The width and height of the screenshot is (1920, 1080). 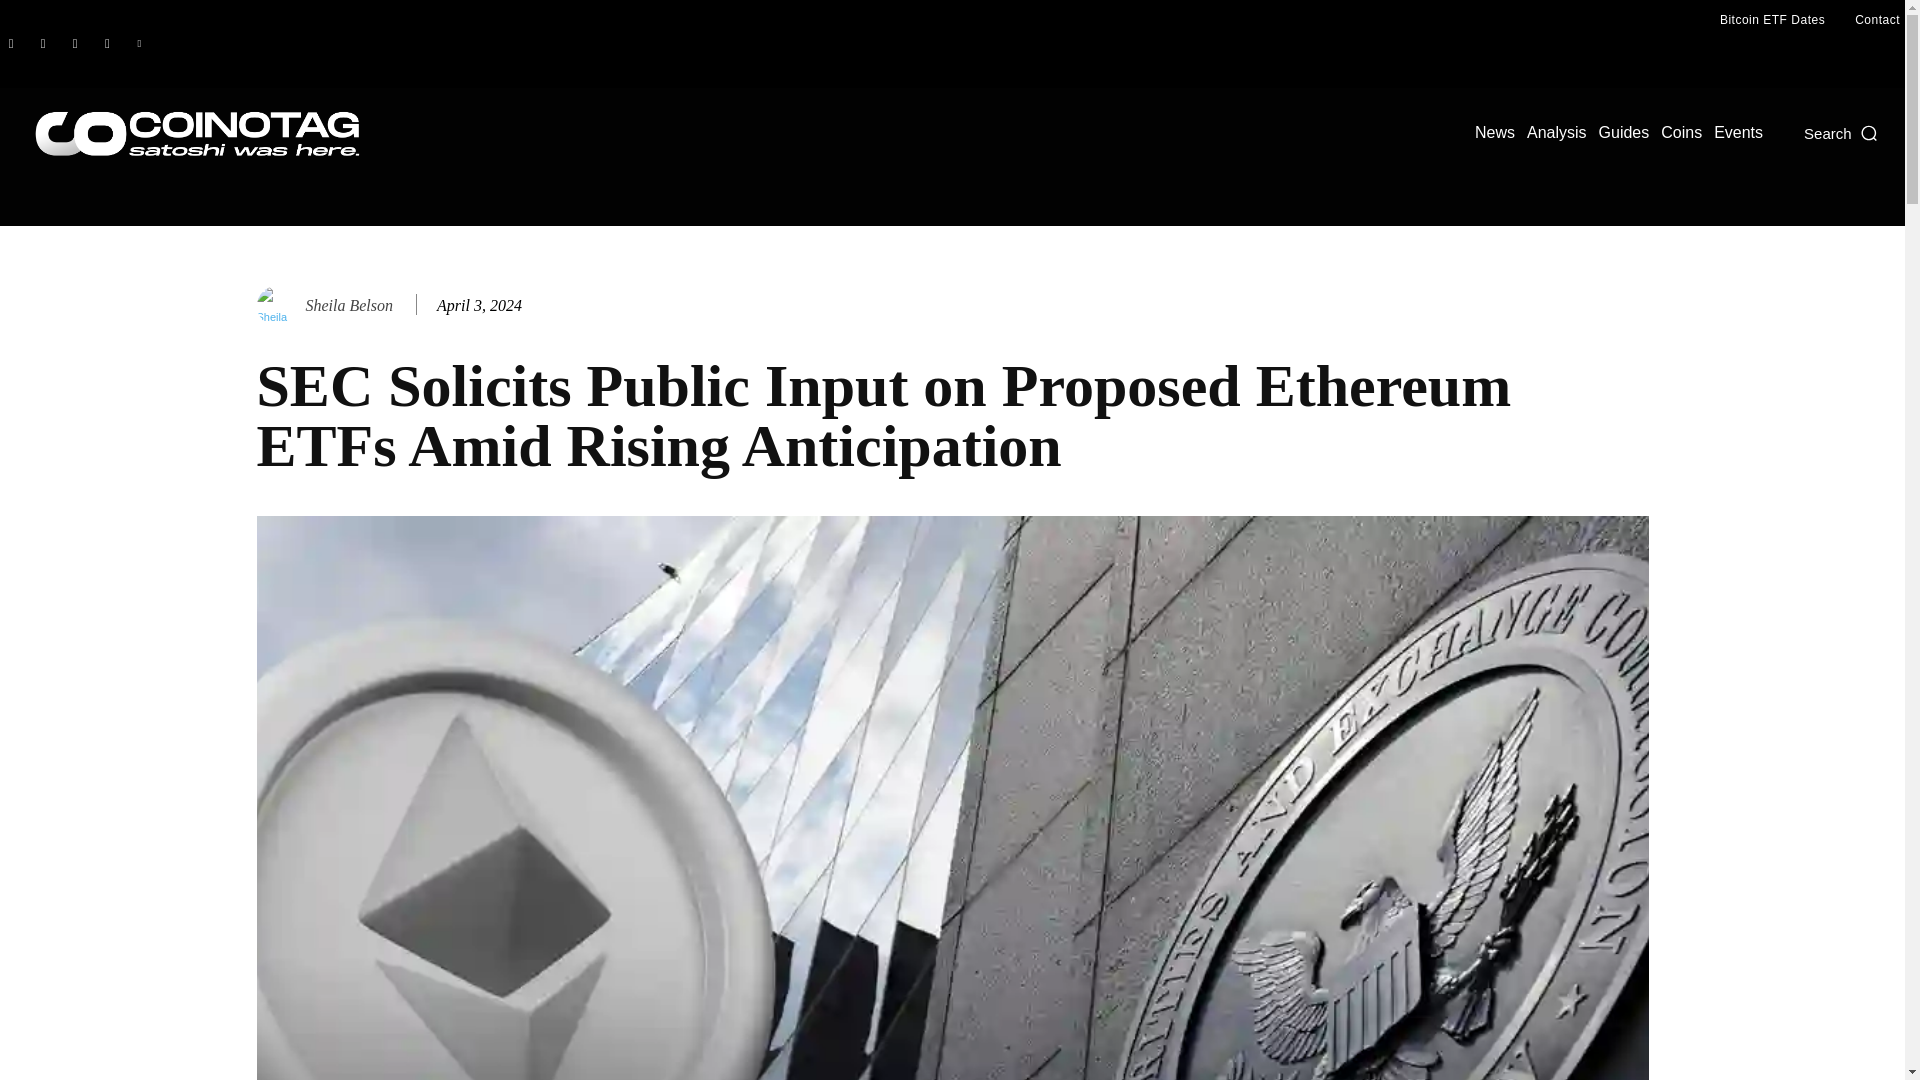 What do you see at coordinates (278, 306) in the screenshot?
I see `Sheila Belson` at bounding box center [278, 306].